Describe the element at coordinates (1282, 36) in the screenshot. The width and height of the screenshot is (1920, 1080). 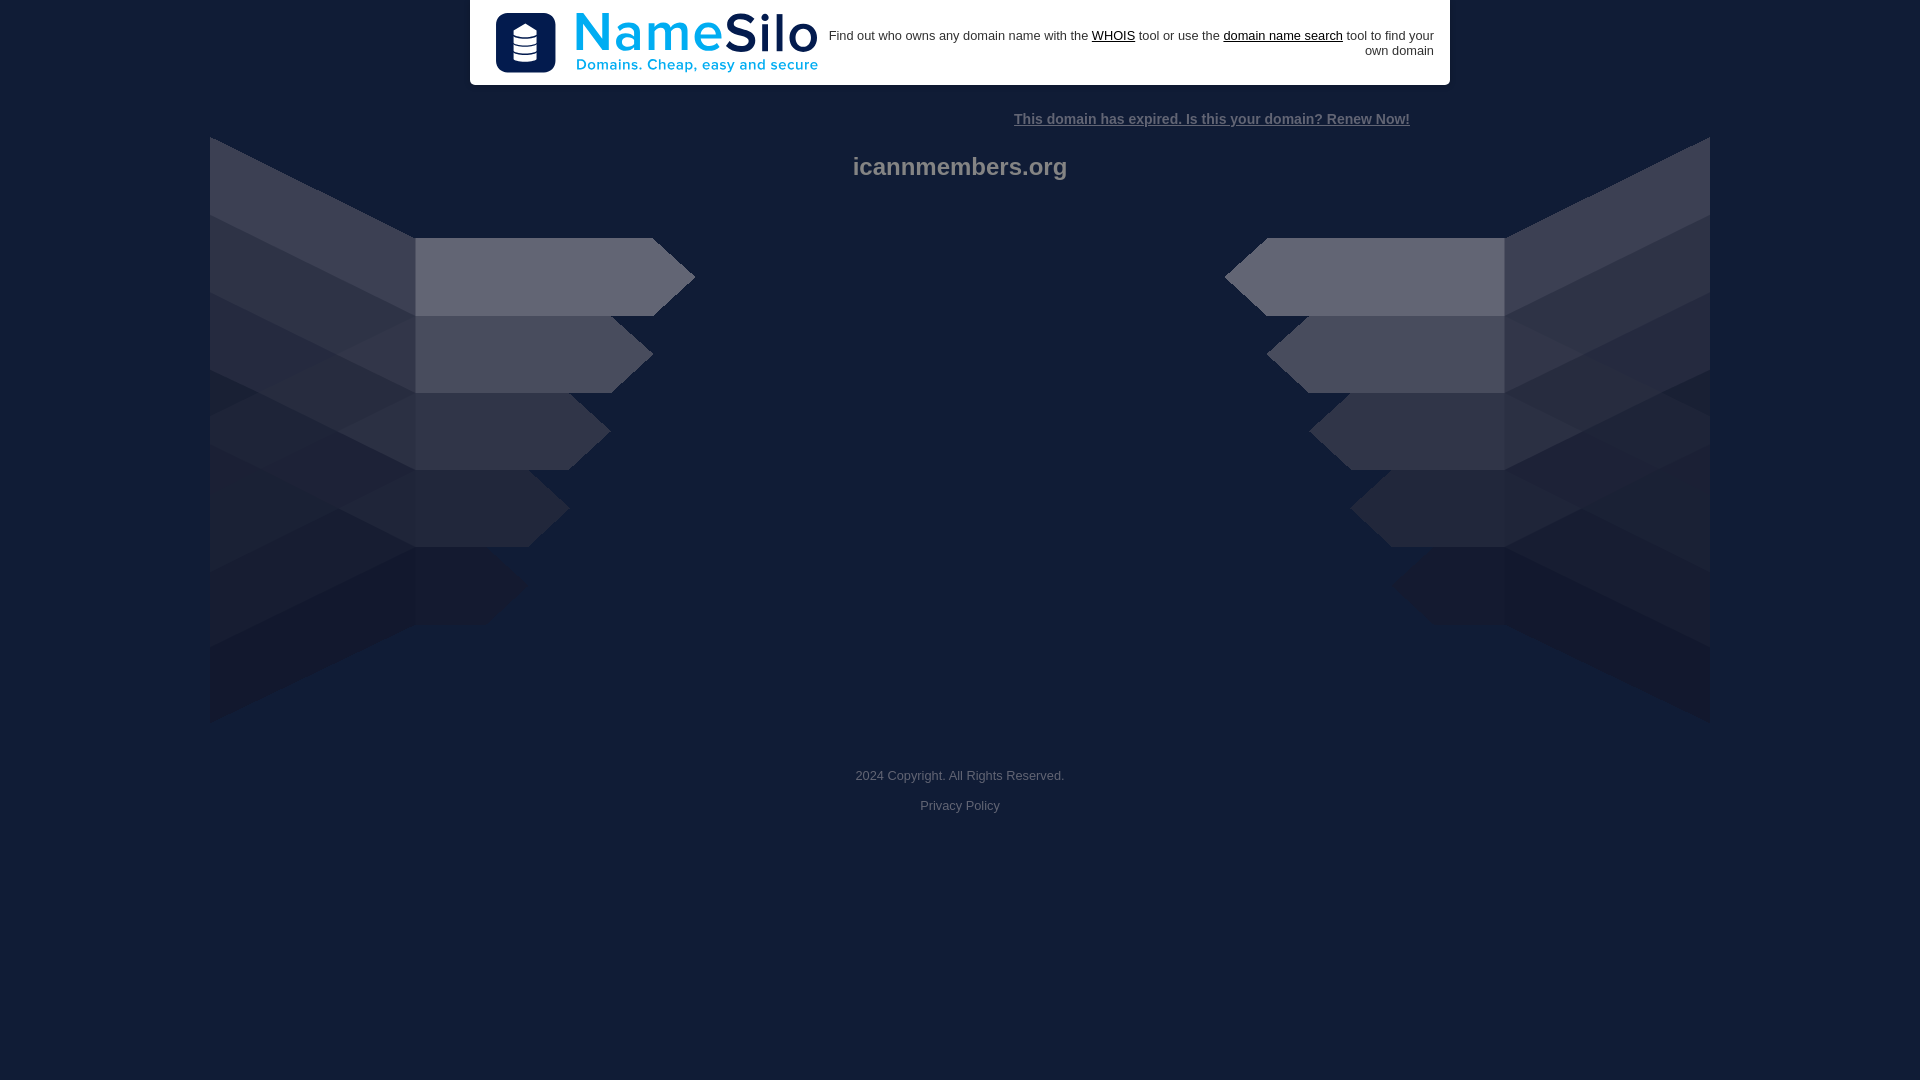
I see `domain name search` at that location.